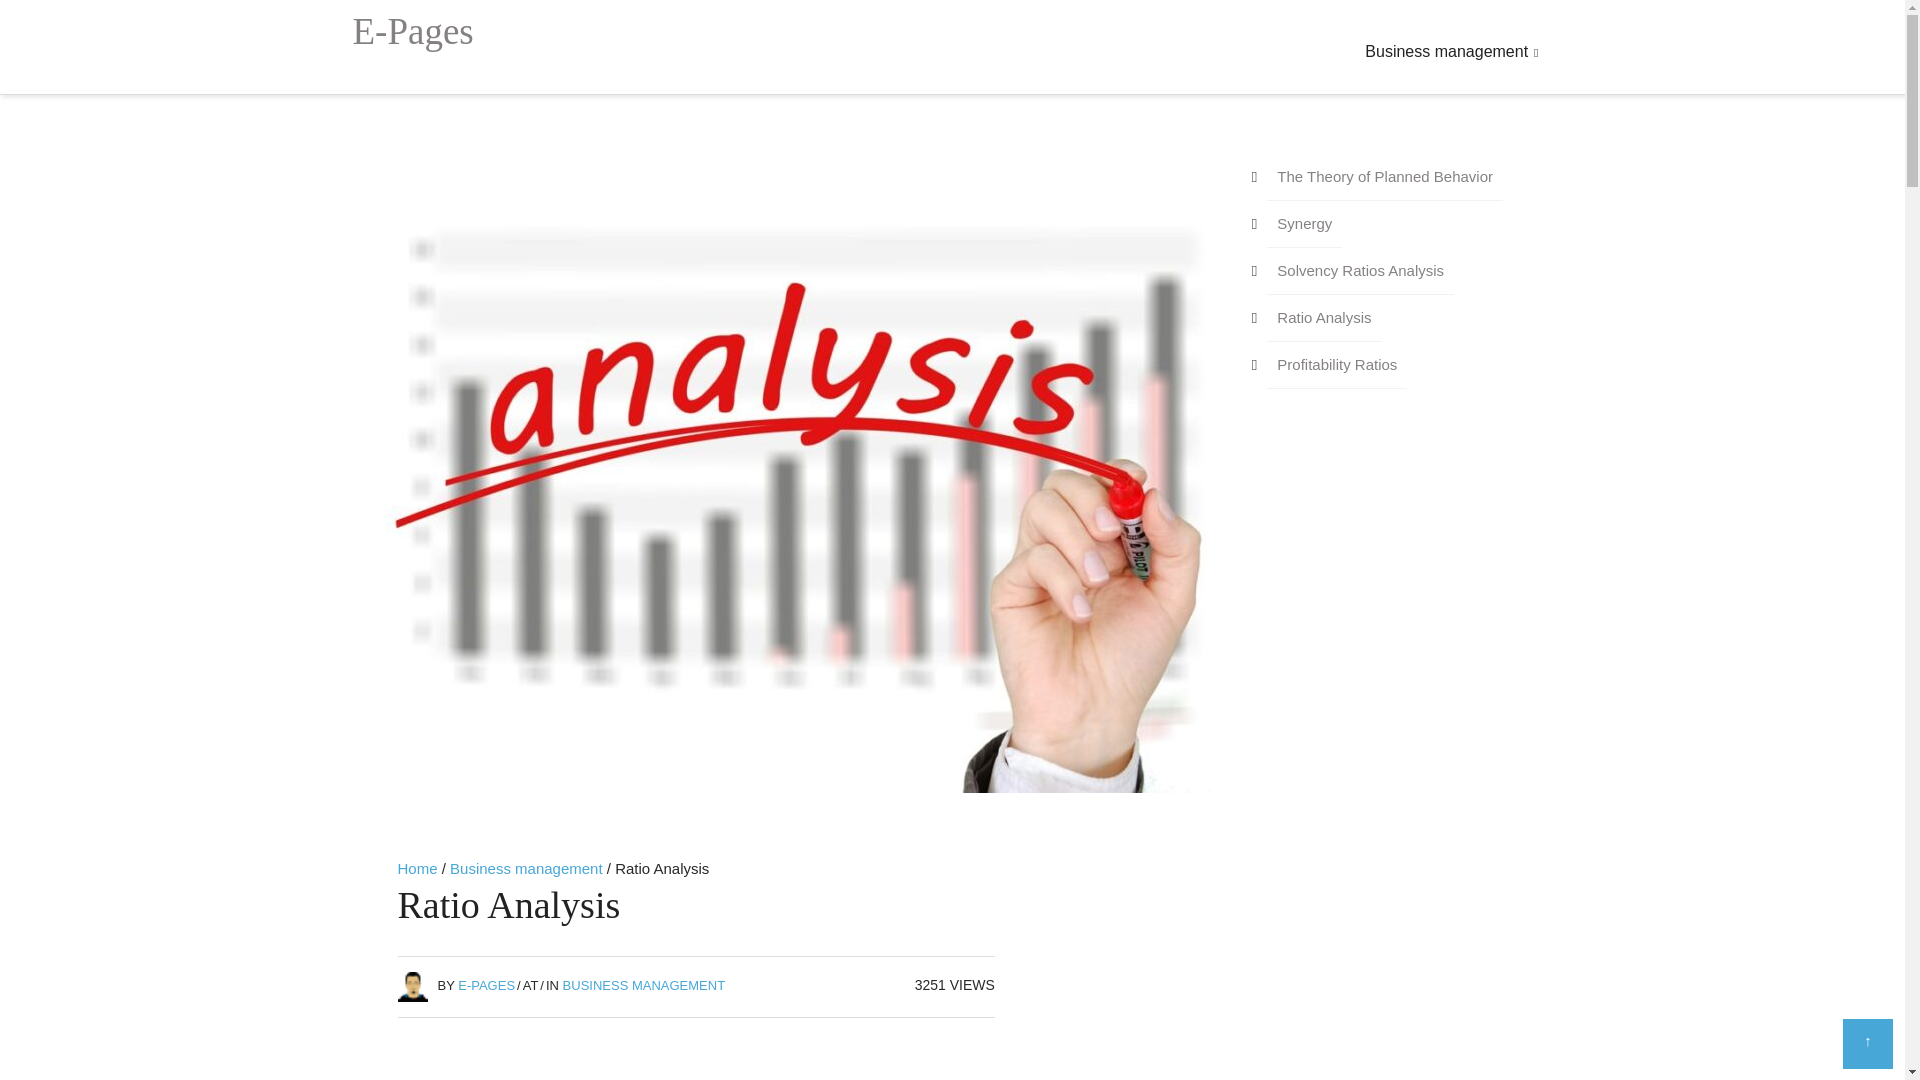 This screenshot has height=1080, width=1920. Describe the element at coordinates (1385, 177) in the screenshot. I see `The Theory of Planned Behavior` at that location.